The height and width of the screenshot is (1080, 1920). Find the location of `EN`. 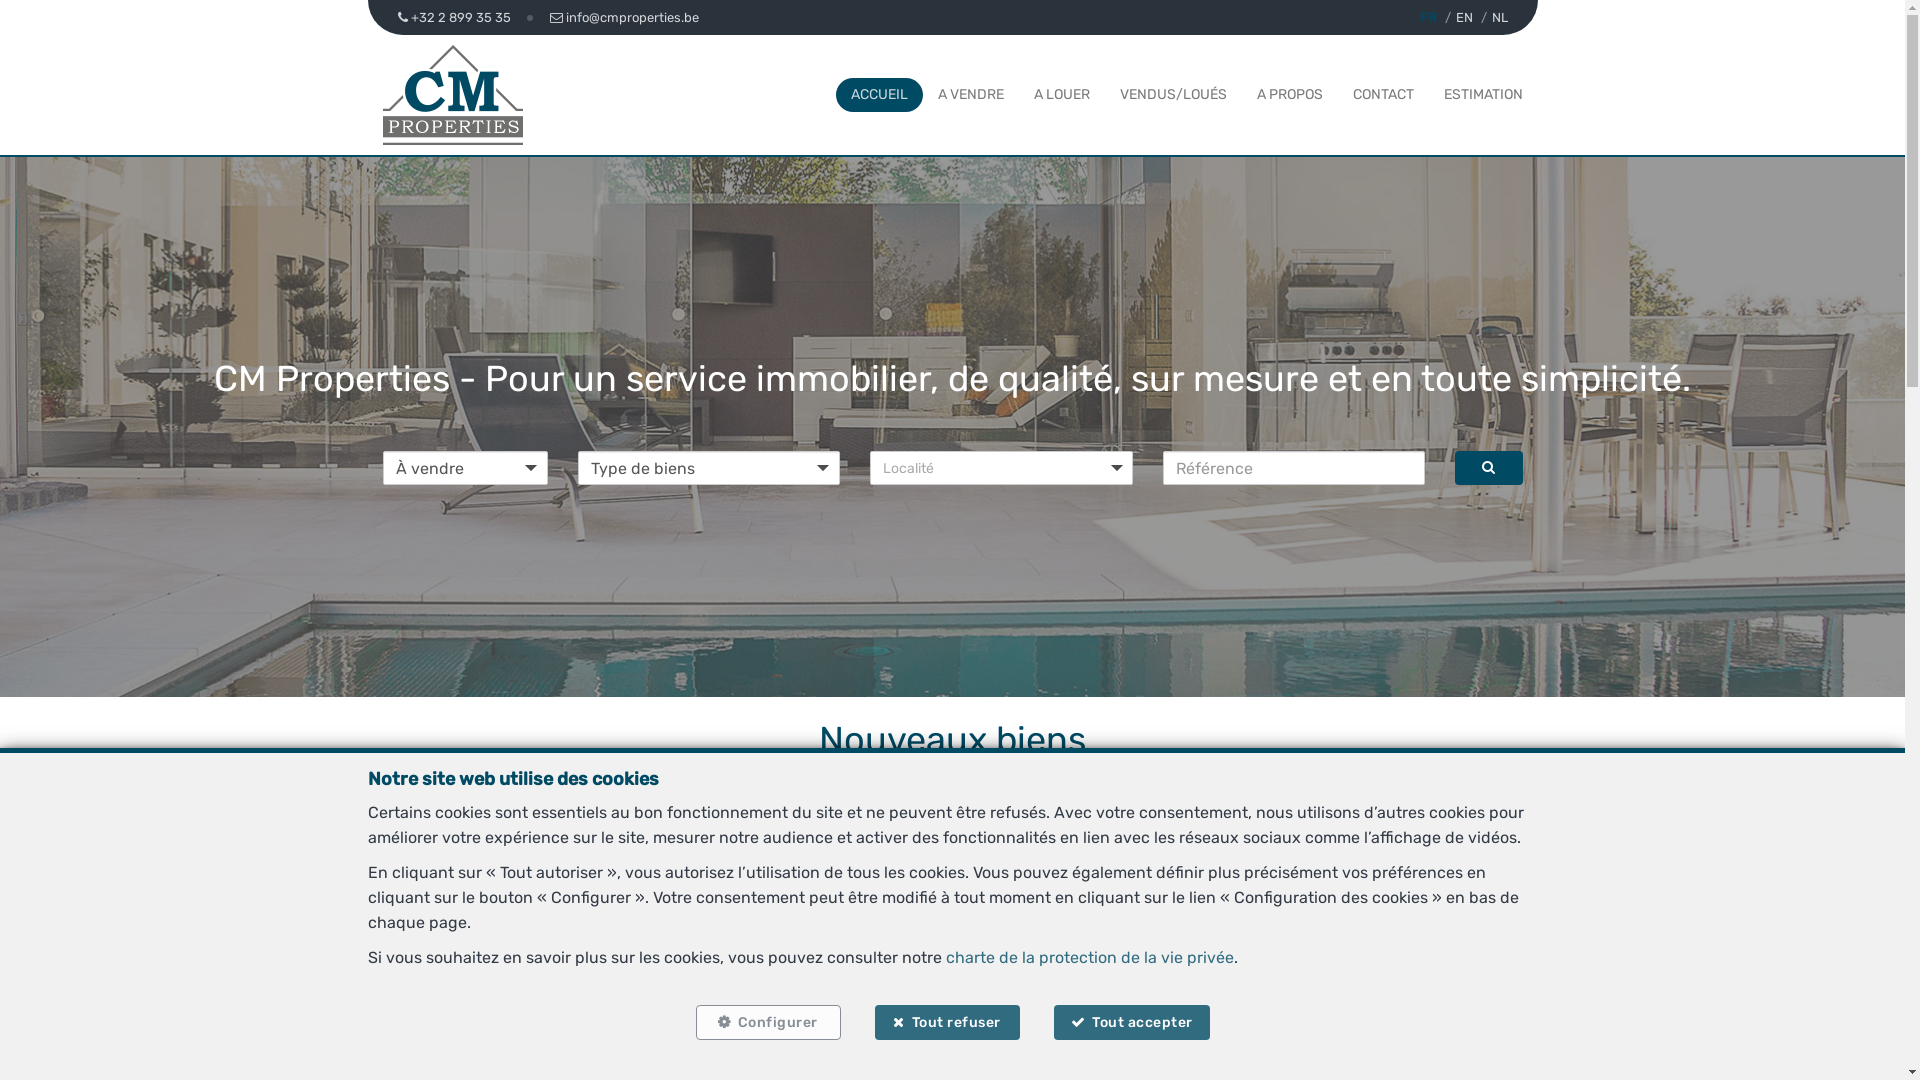

EN is located at coordinates (1464, 18).